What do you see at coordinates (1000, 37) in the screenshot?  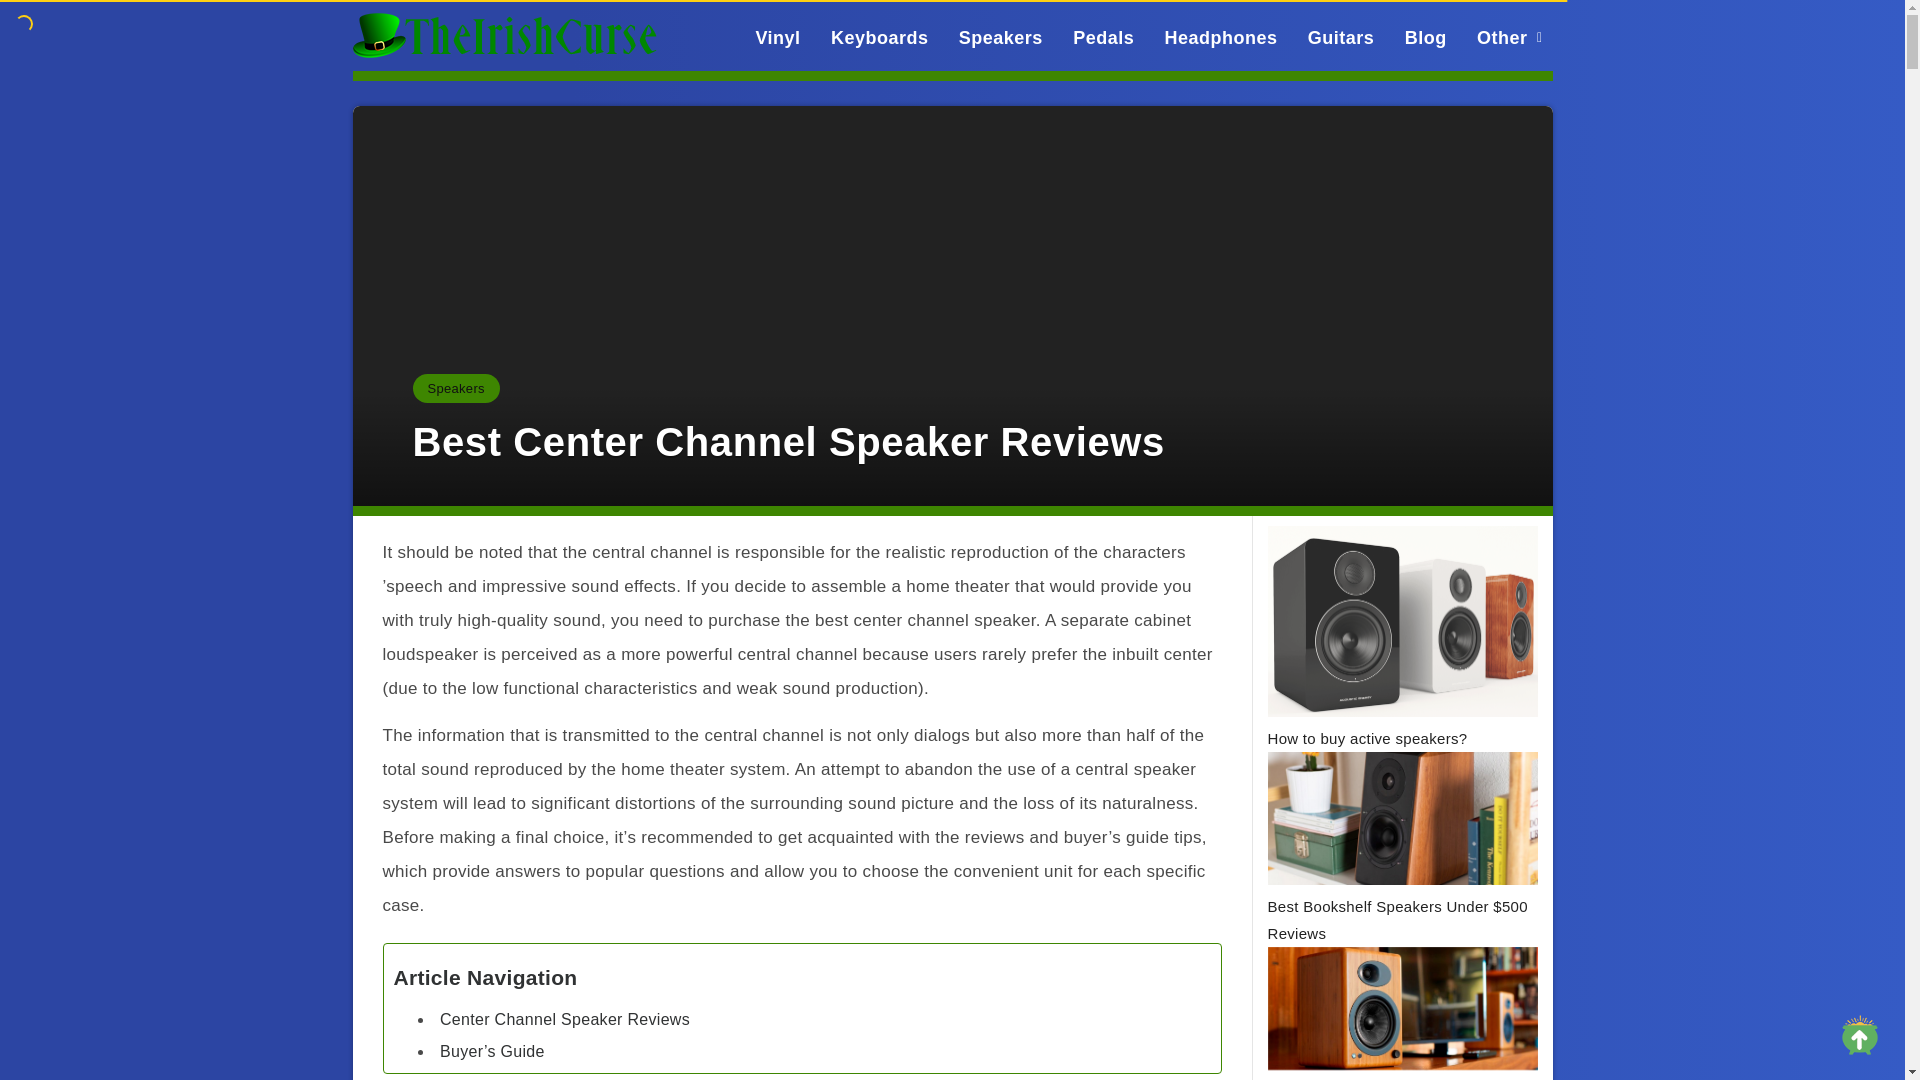 I see `Speakers` at bounding box center [1000, 37].